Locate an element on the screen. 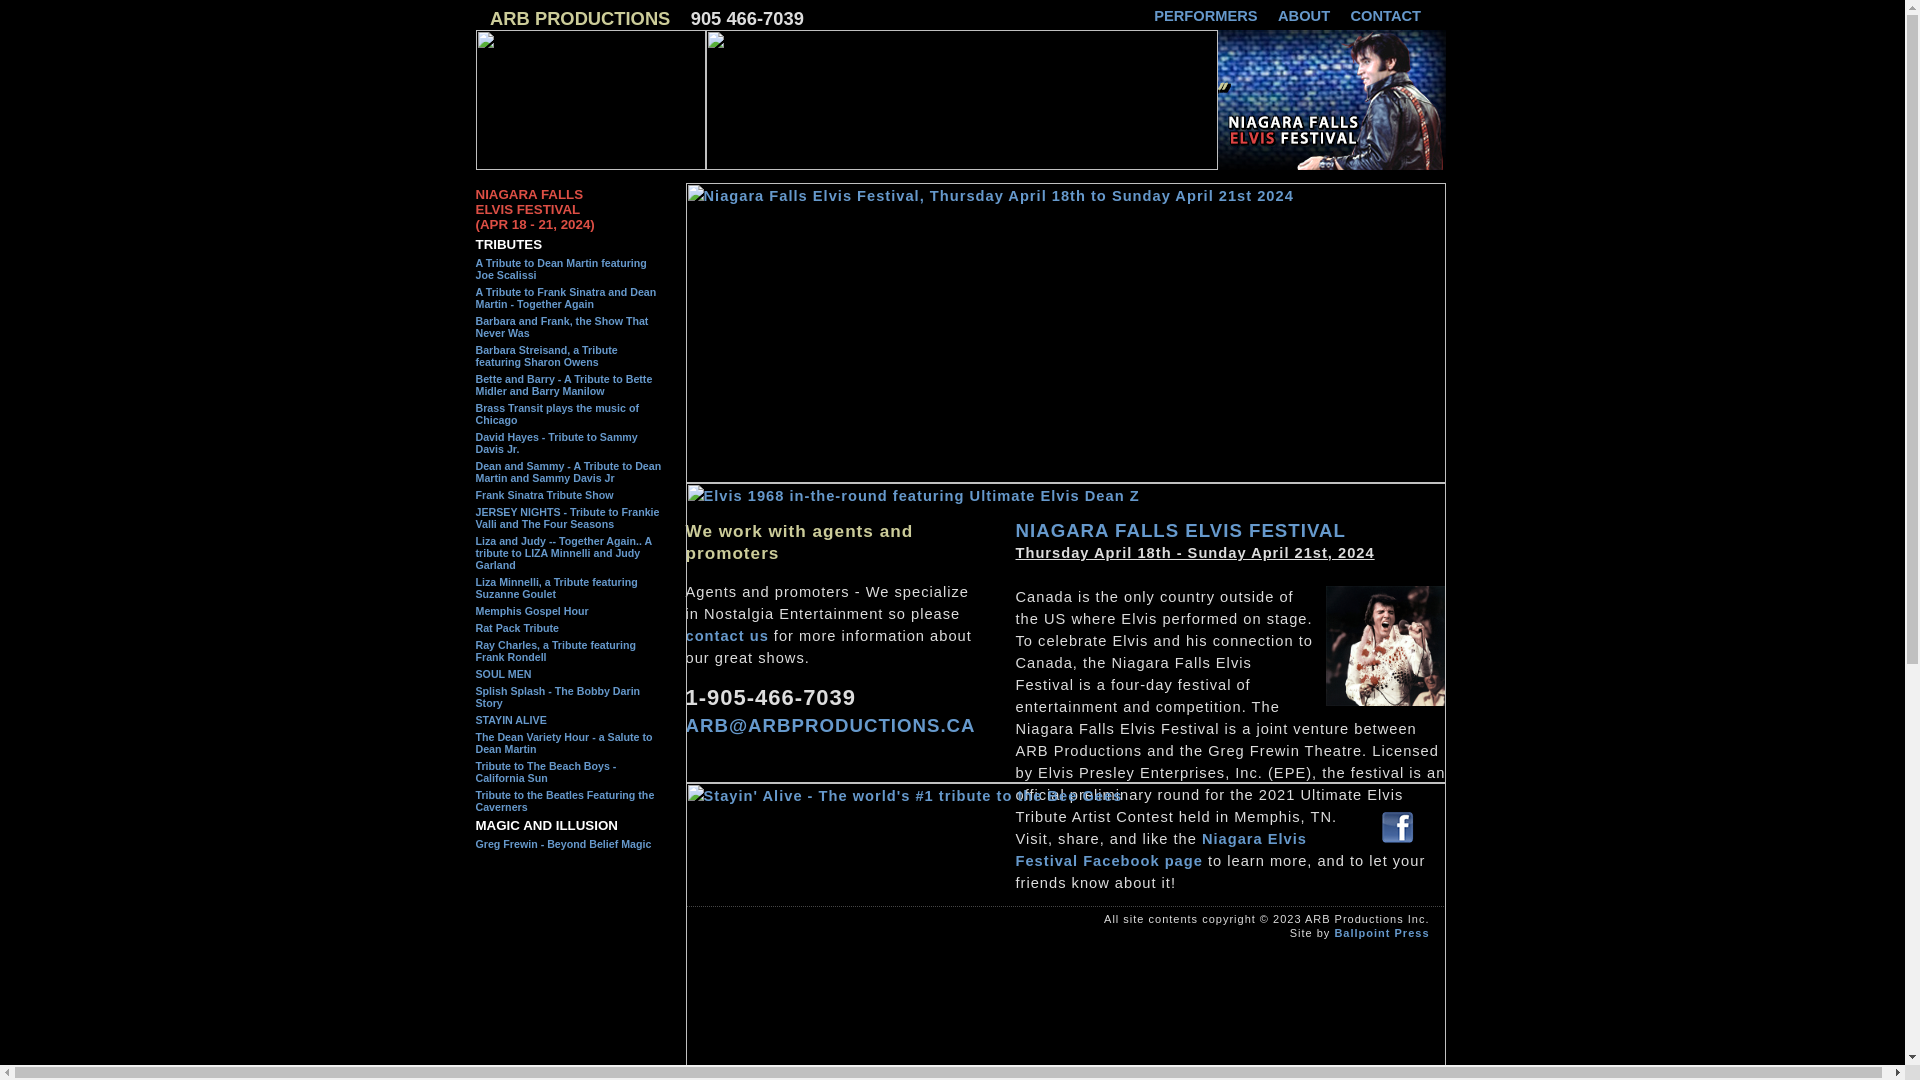  STAYIN ALIVE is located at coordinates (512, 720).